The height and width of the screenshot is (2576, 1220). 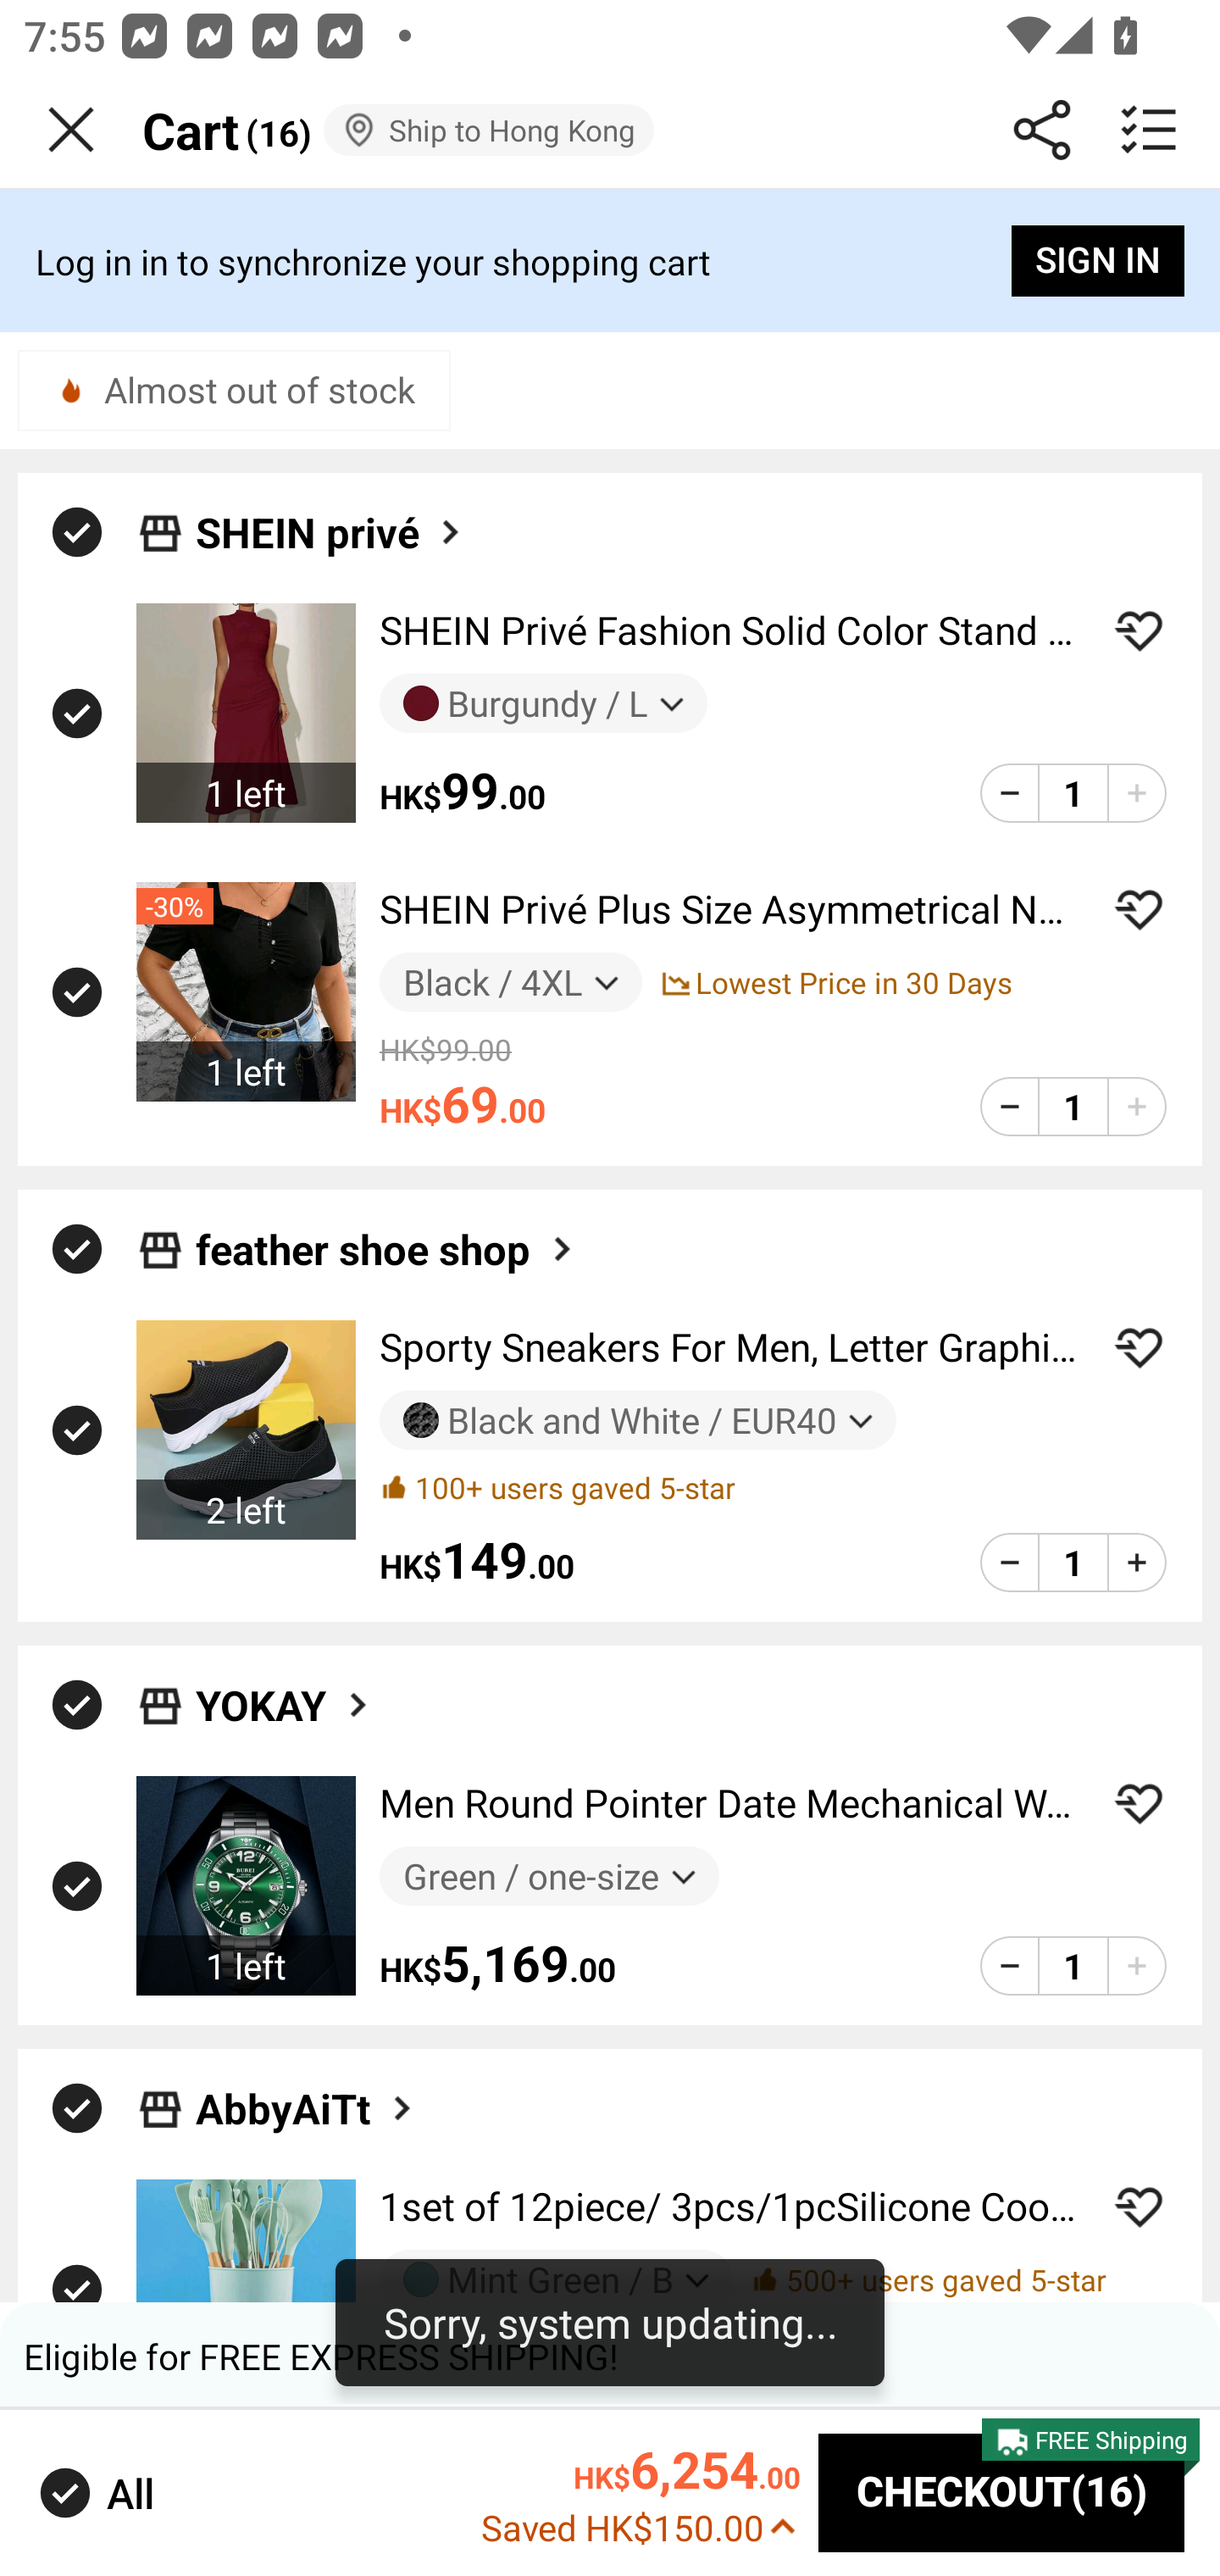 What do you see at coordinates (1137, 1562) in the screenshot?
I see `product quantity add 1` at bounding box center [1137, 1562].